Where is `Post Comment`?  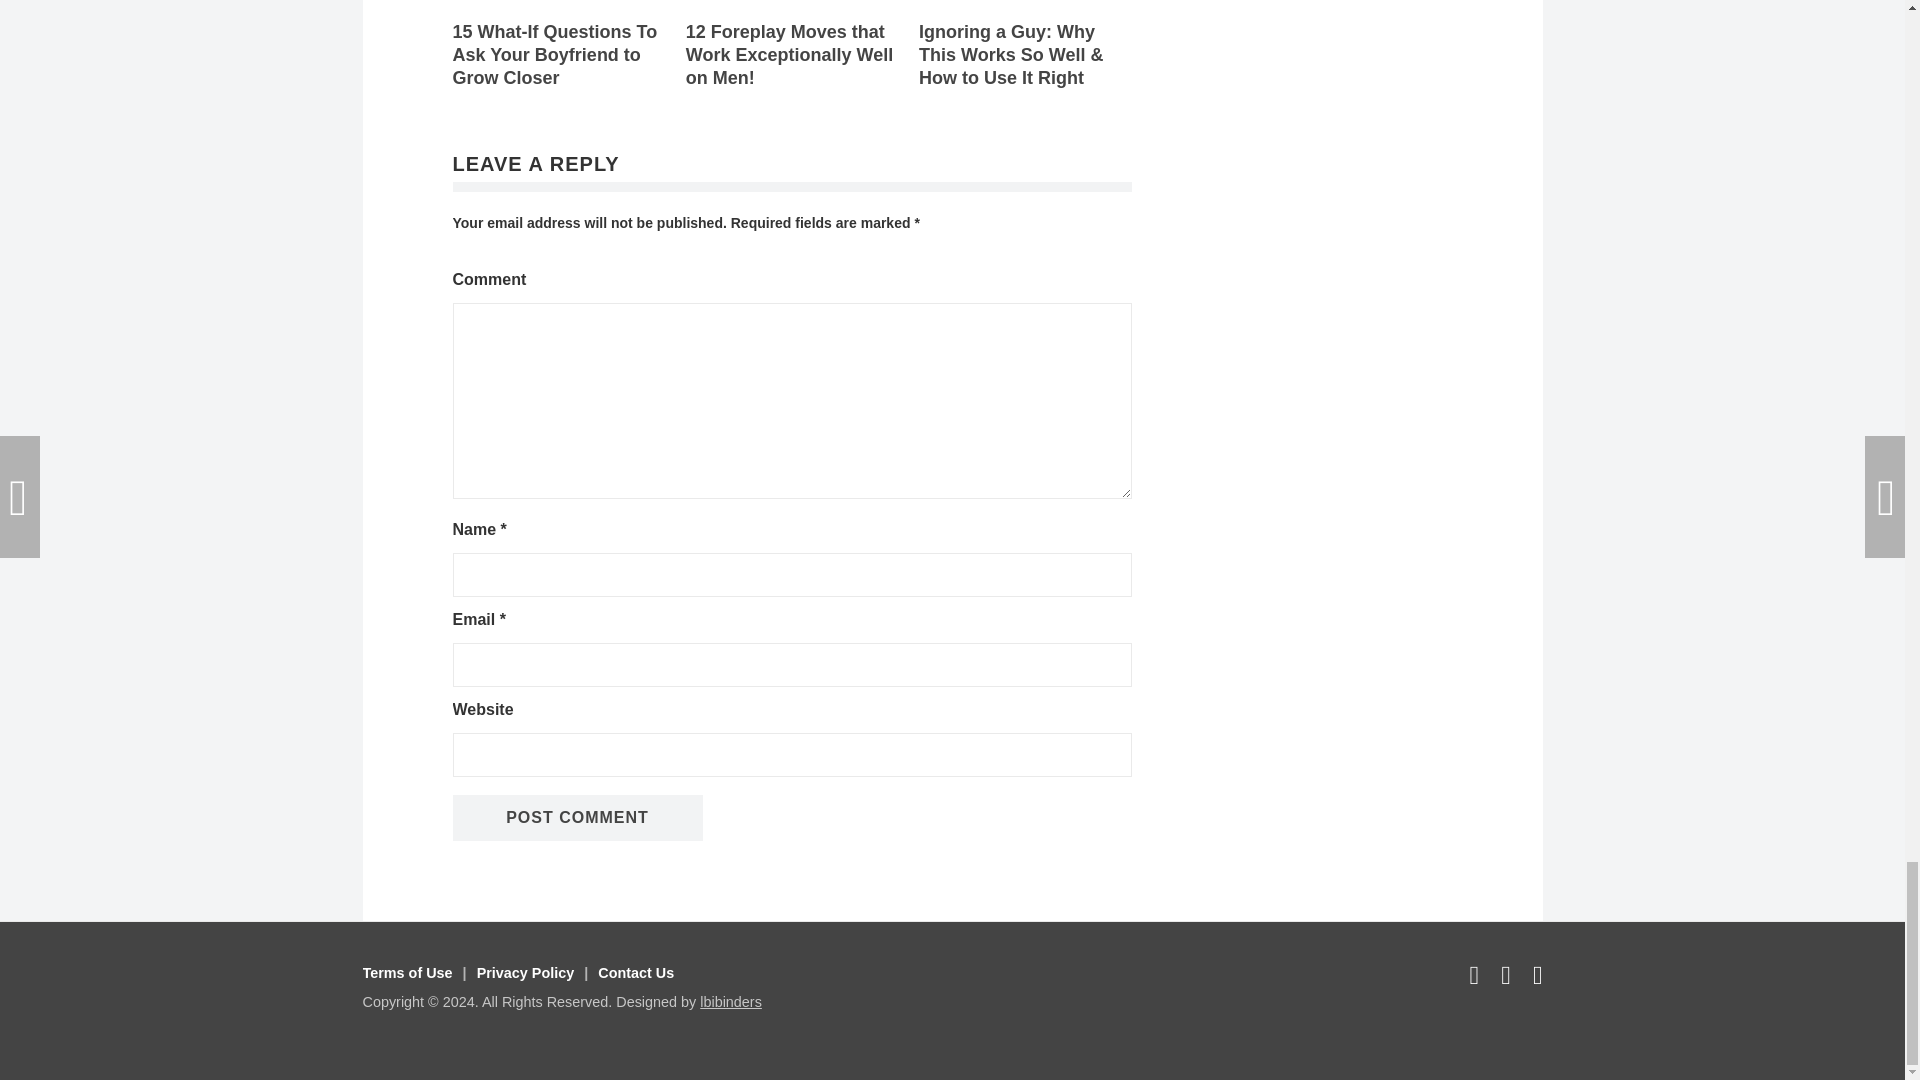 Post Comment is located at coordinates (576, 818).